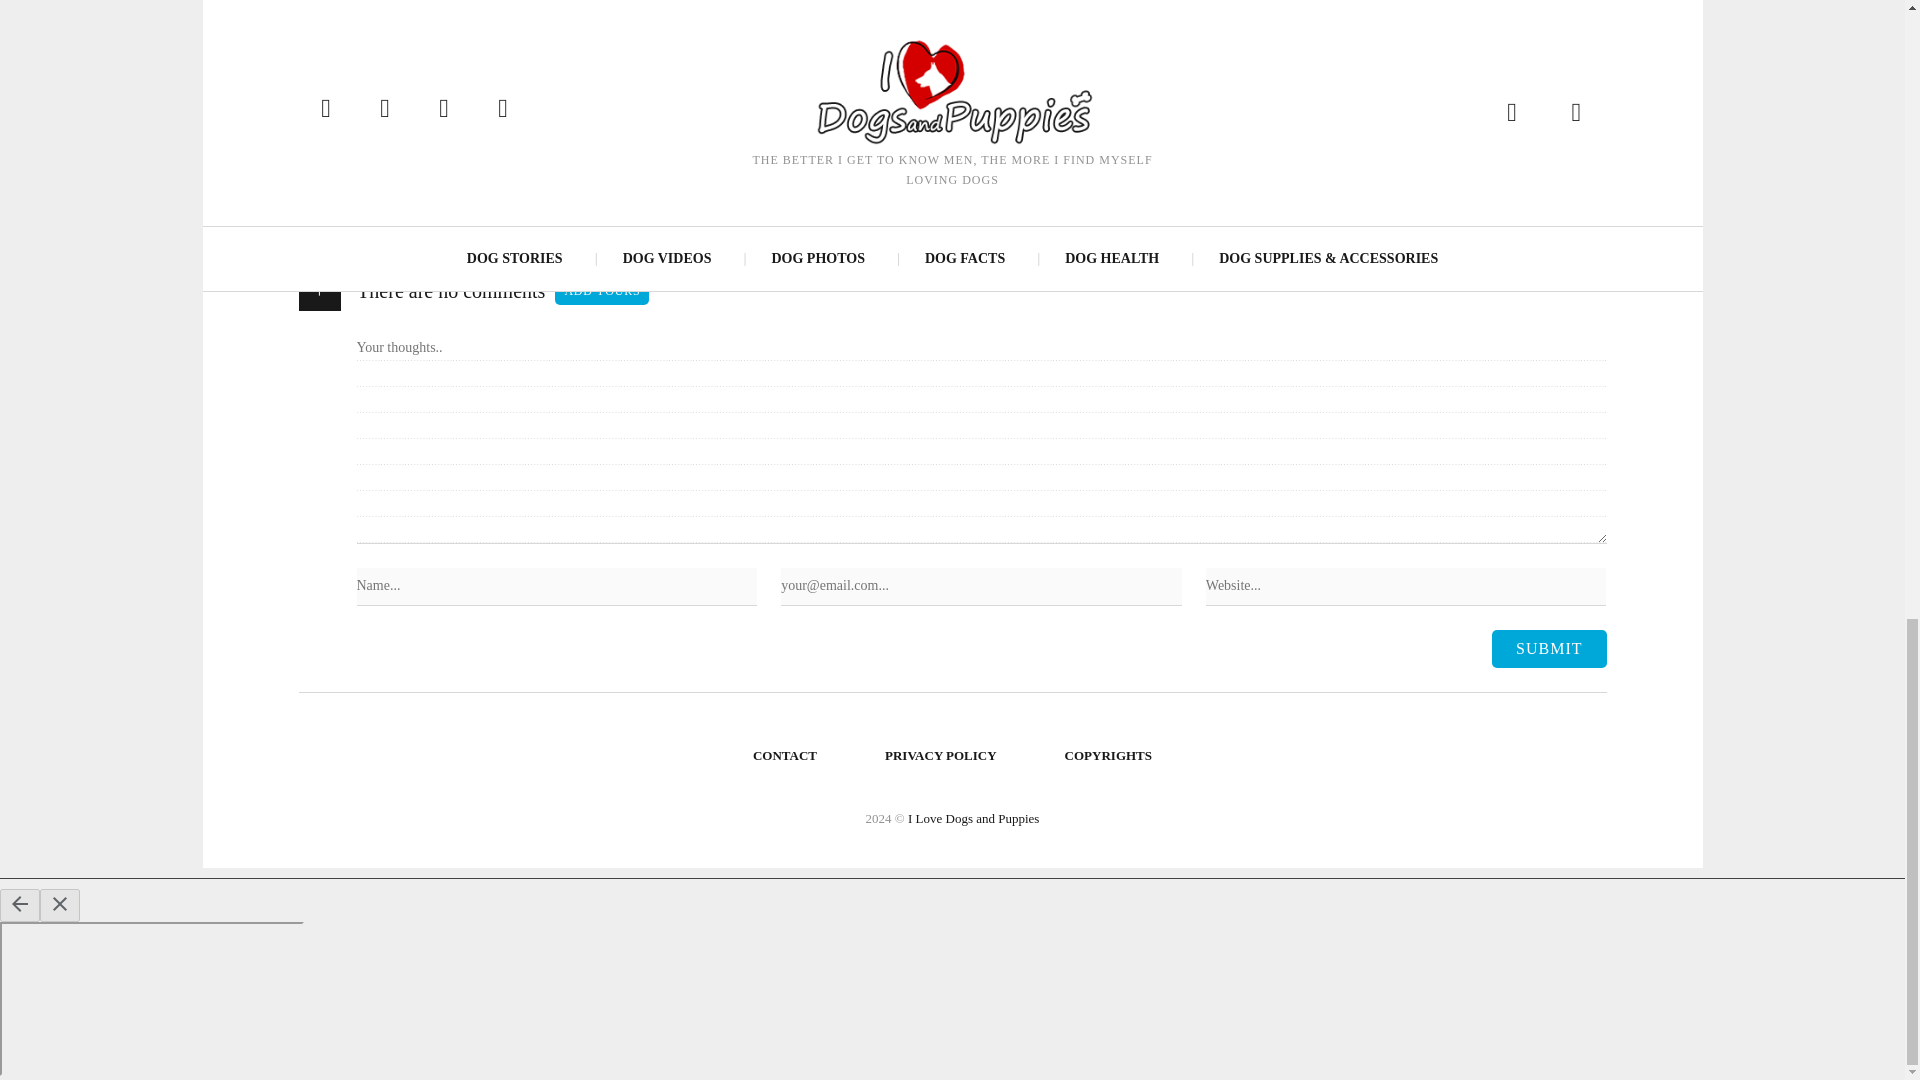 The image size is (1920, 1080). Describe the element at coordinates (455, 169) in the screenshot. I see `DOGS` at that location.